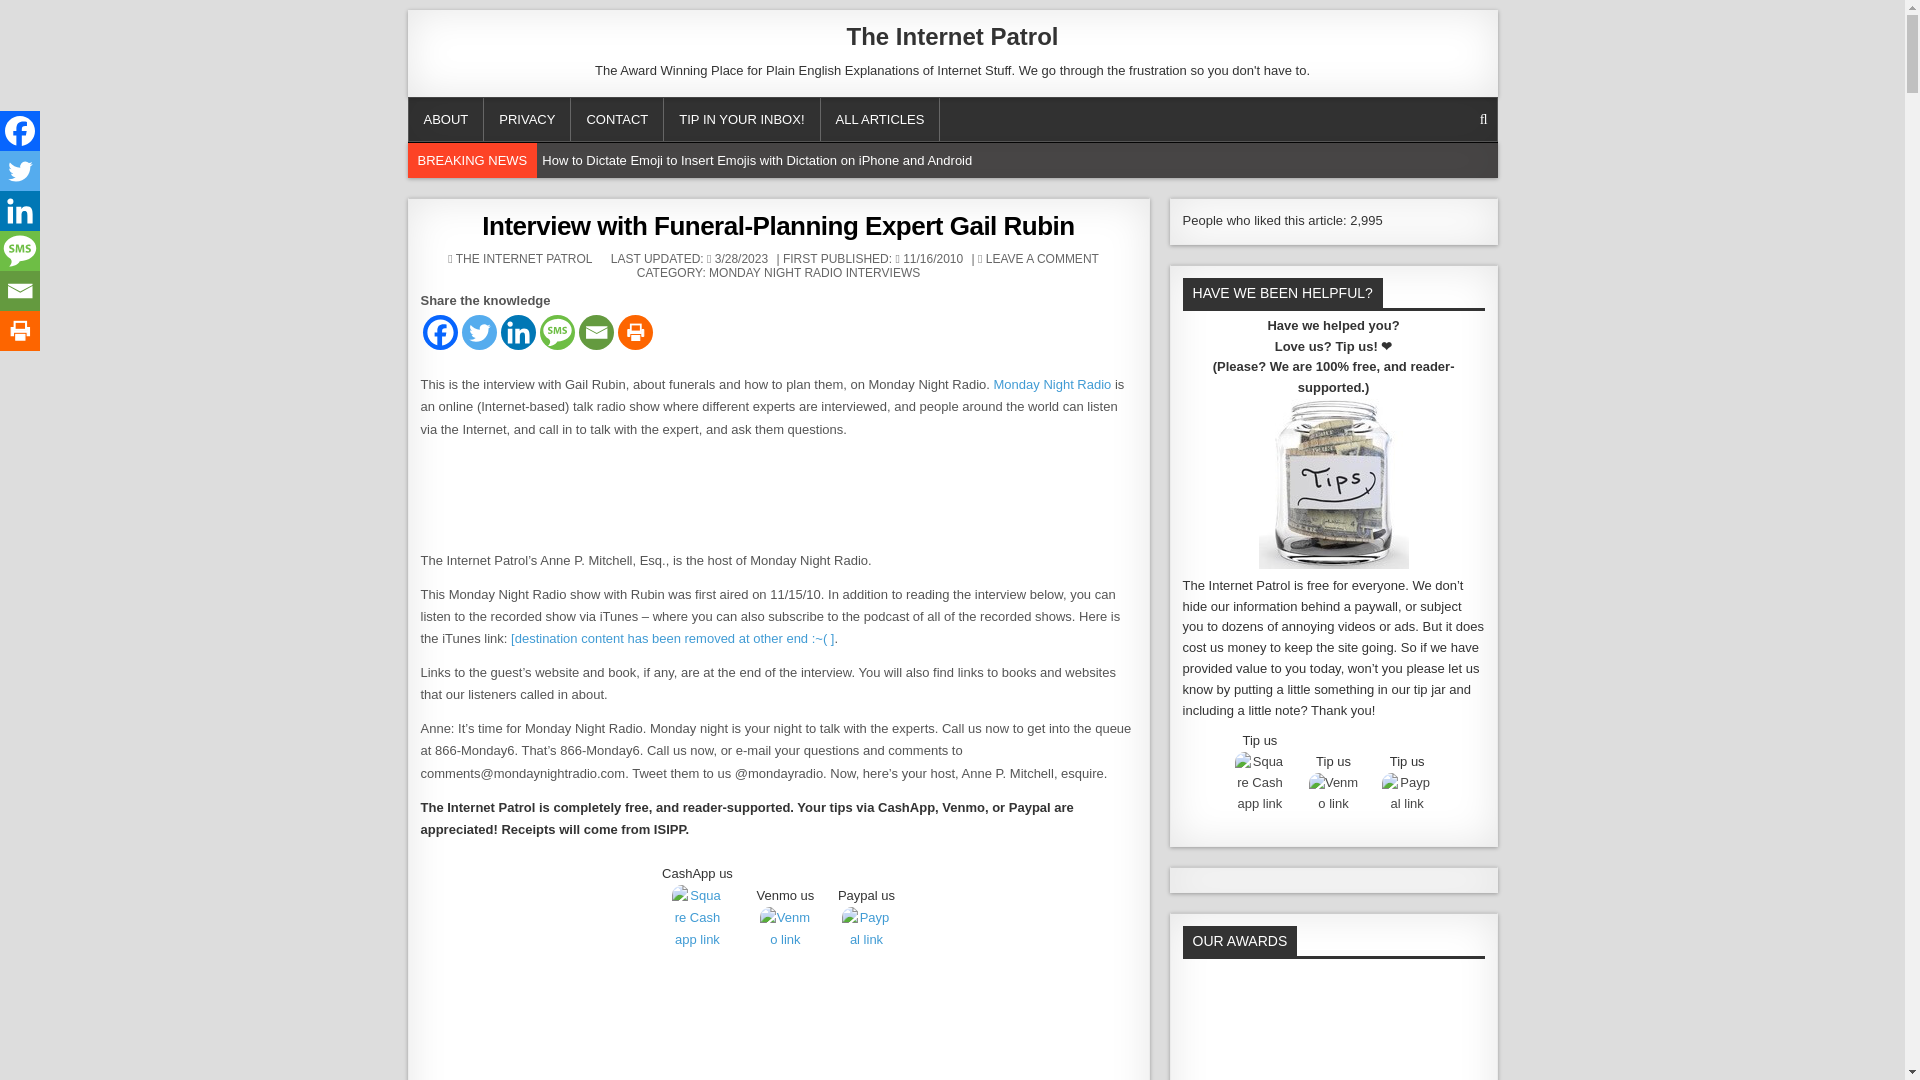 The height and width of the screenshot is (1080, 1920). What do you see at coordinates (617, 120) in the screenshot?
I see `CONTACT` at bounding box center [617, 120].